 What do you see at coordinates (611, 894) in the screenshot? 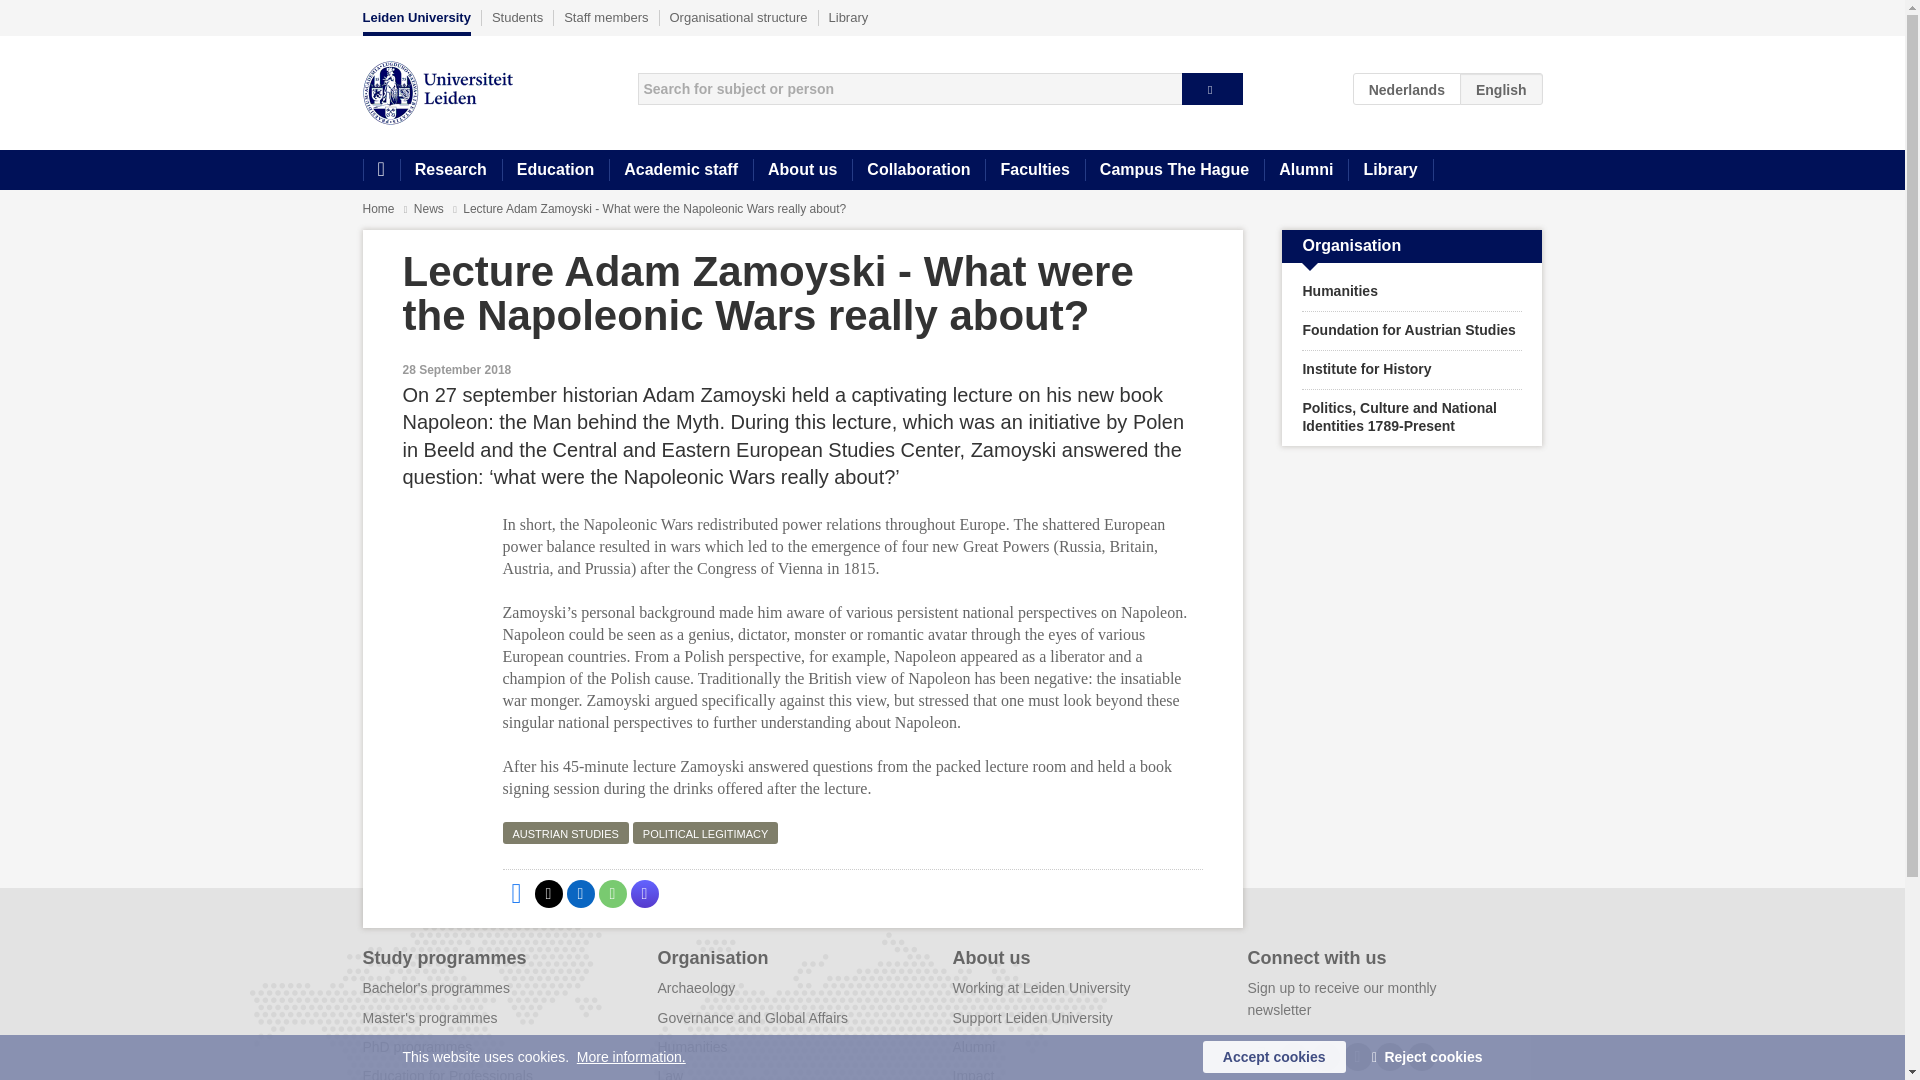
I see `Share by WhatsApp` at bounding box center [611, 894].